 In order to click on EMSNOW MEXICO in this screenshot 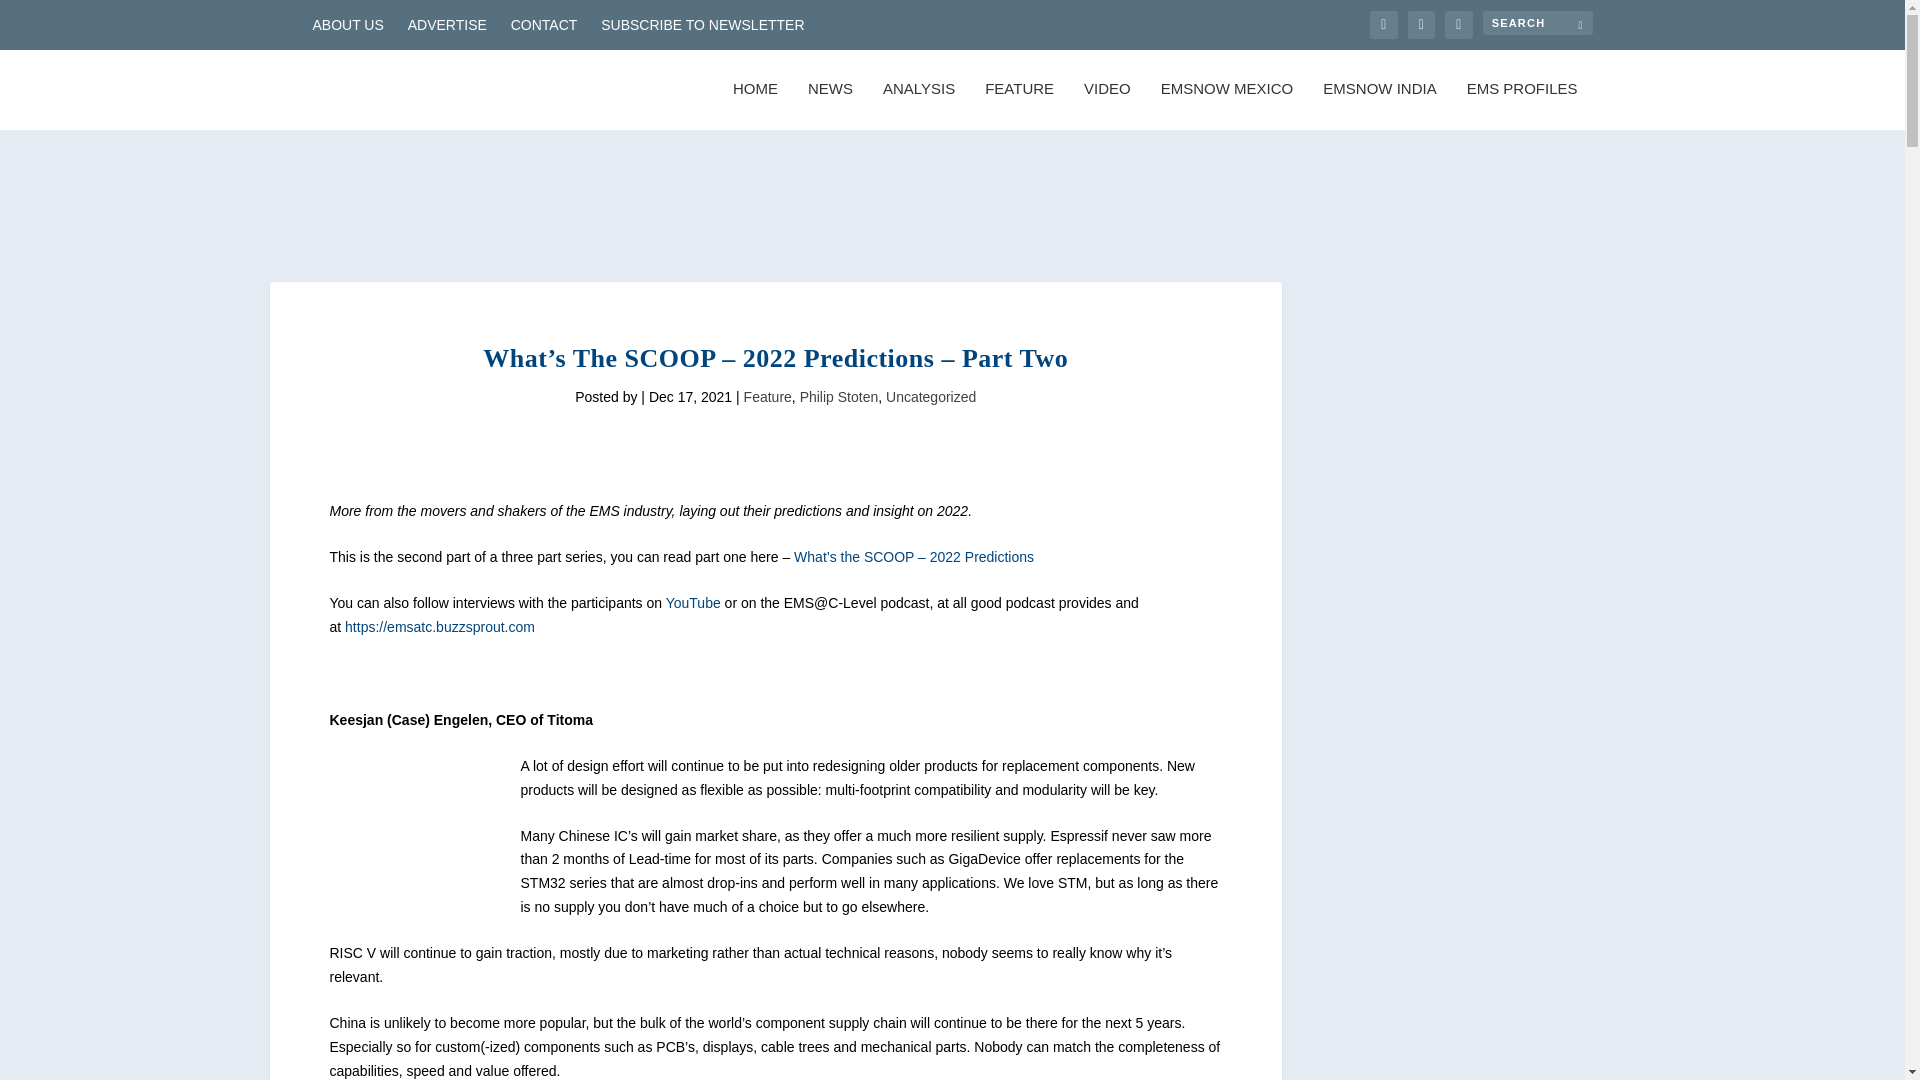, I will do `click(1228, 105)`.